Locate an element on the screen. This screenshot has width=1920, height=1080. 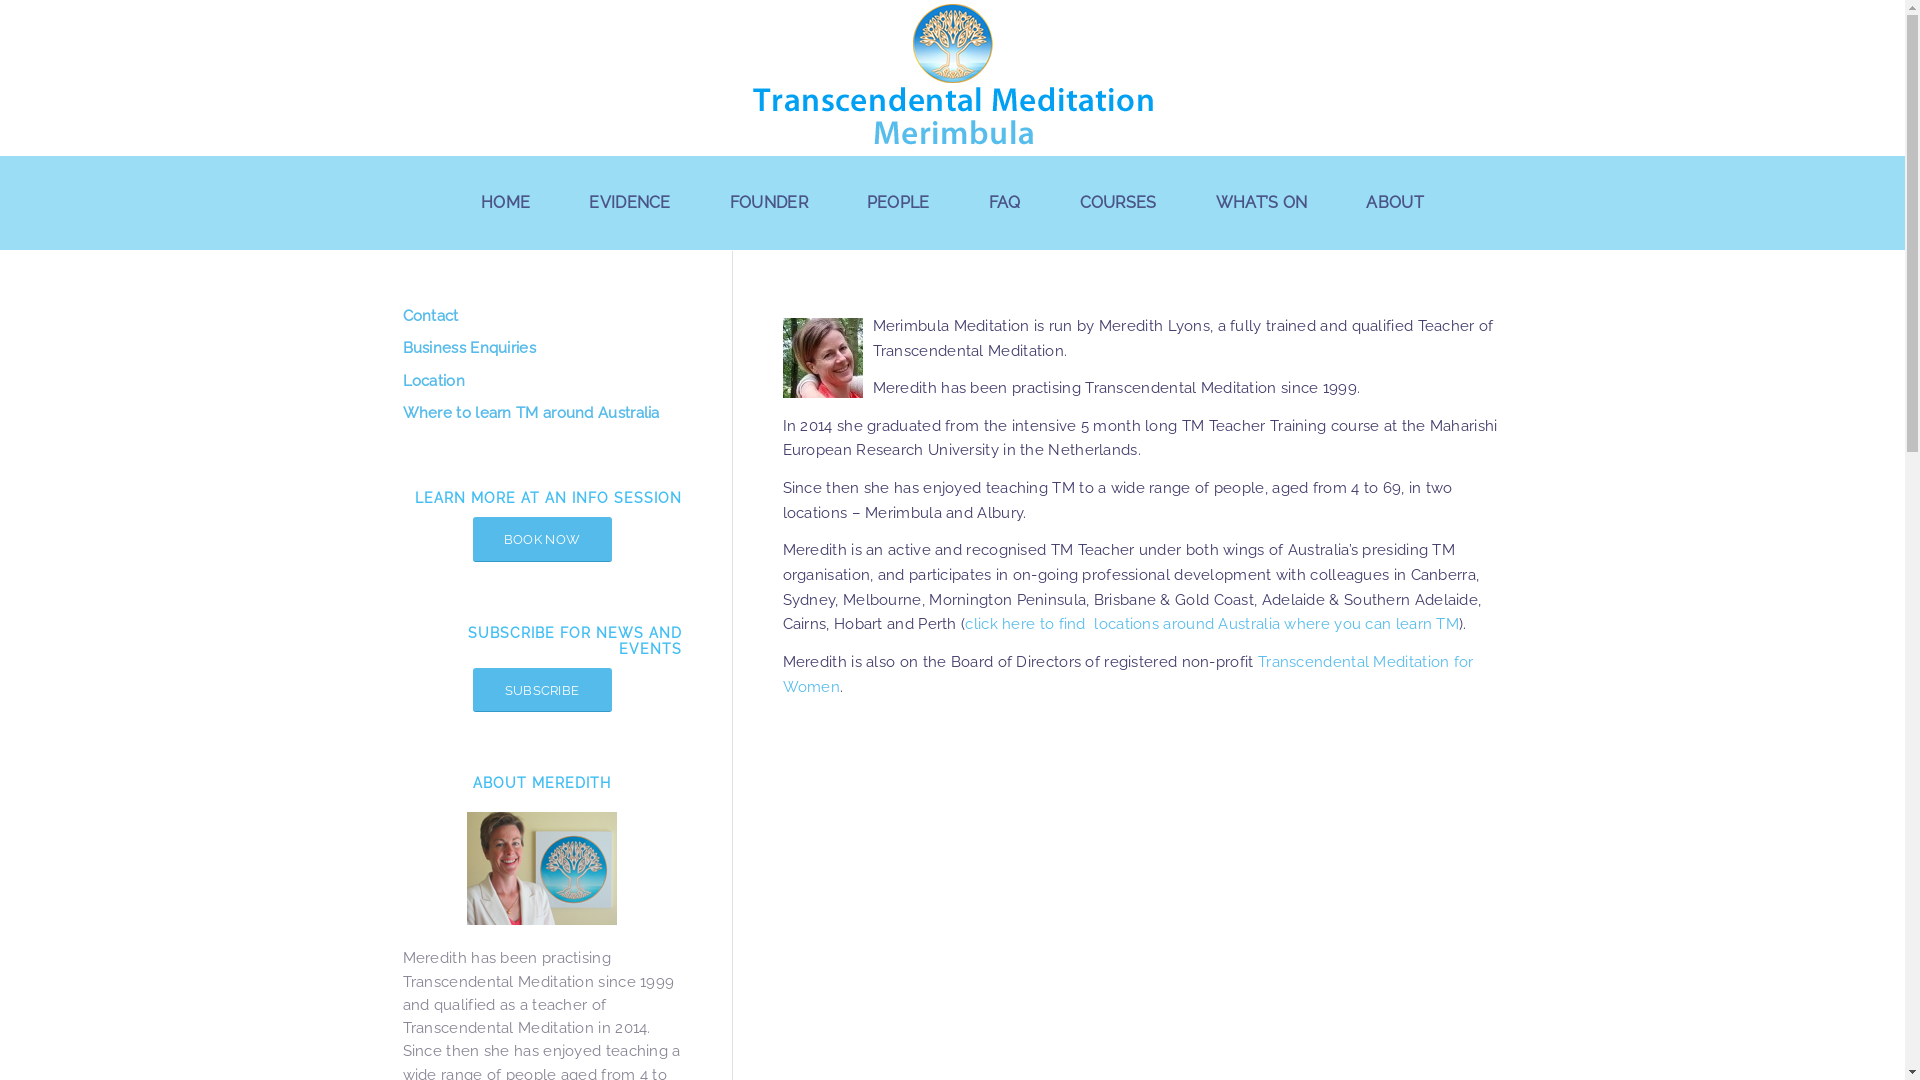
Contact is located at coordinates (542, 317).